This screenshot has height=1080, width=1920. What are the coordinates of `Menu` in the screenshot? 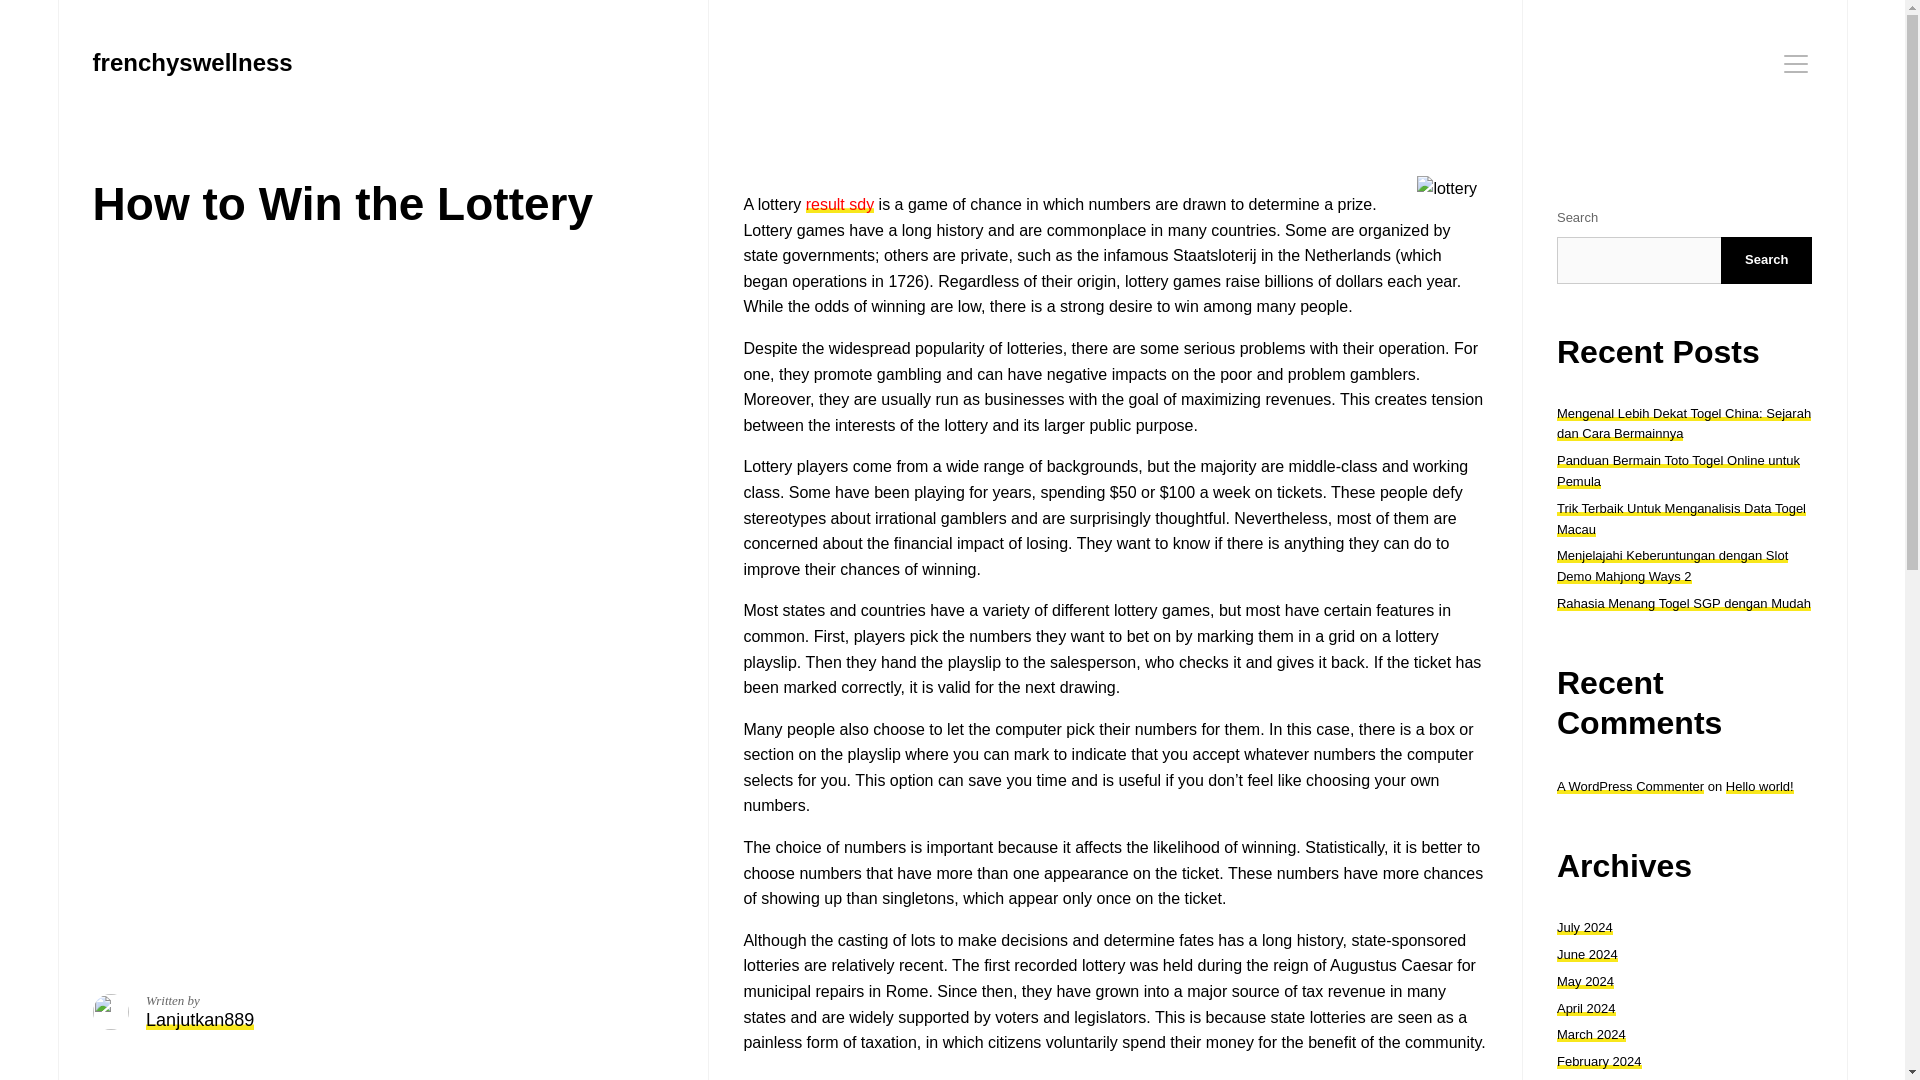 It's located at (1796, 63).